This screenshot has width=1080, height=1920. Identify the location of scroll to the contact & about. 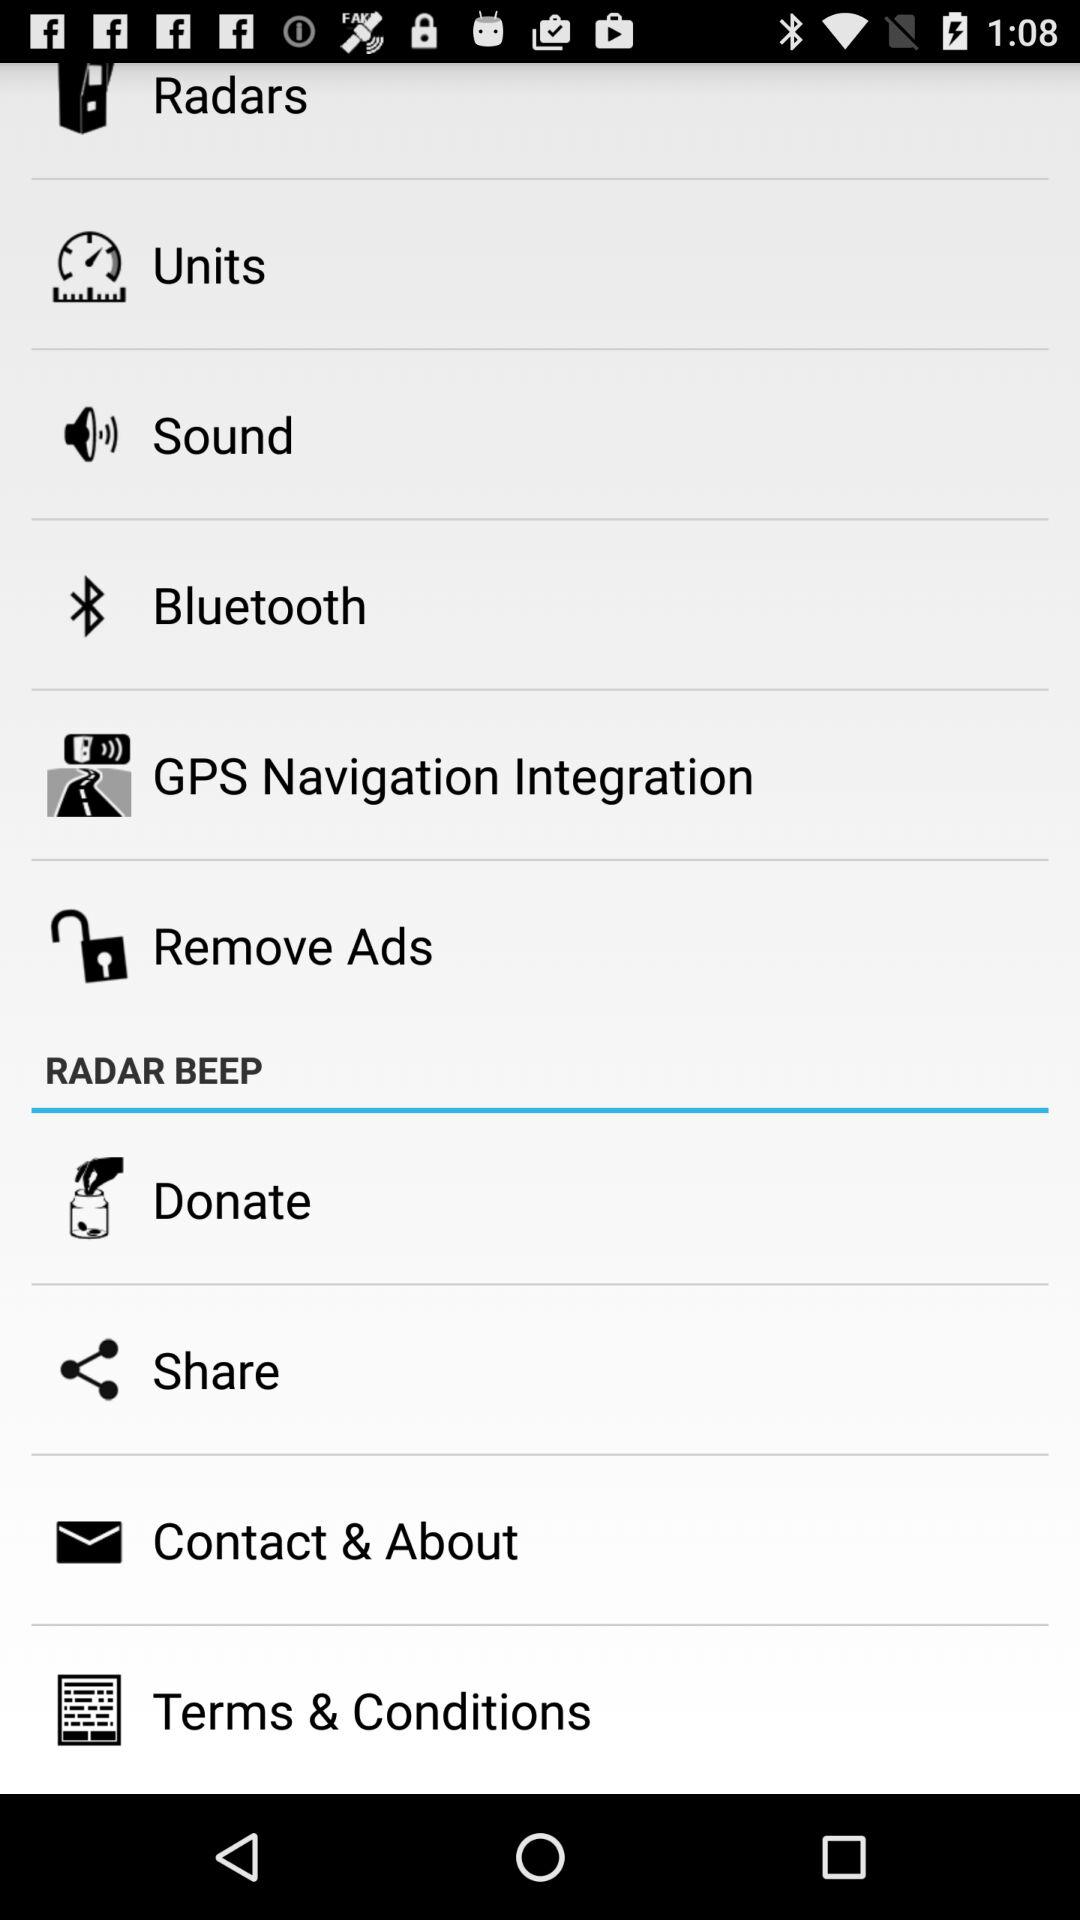
(336, 1540).